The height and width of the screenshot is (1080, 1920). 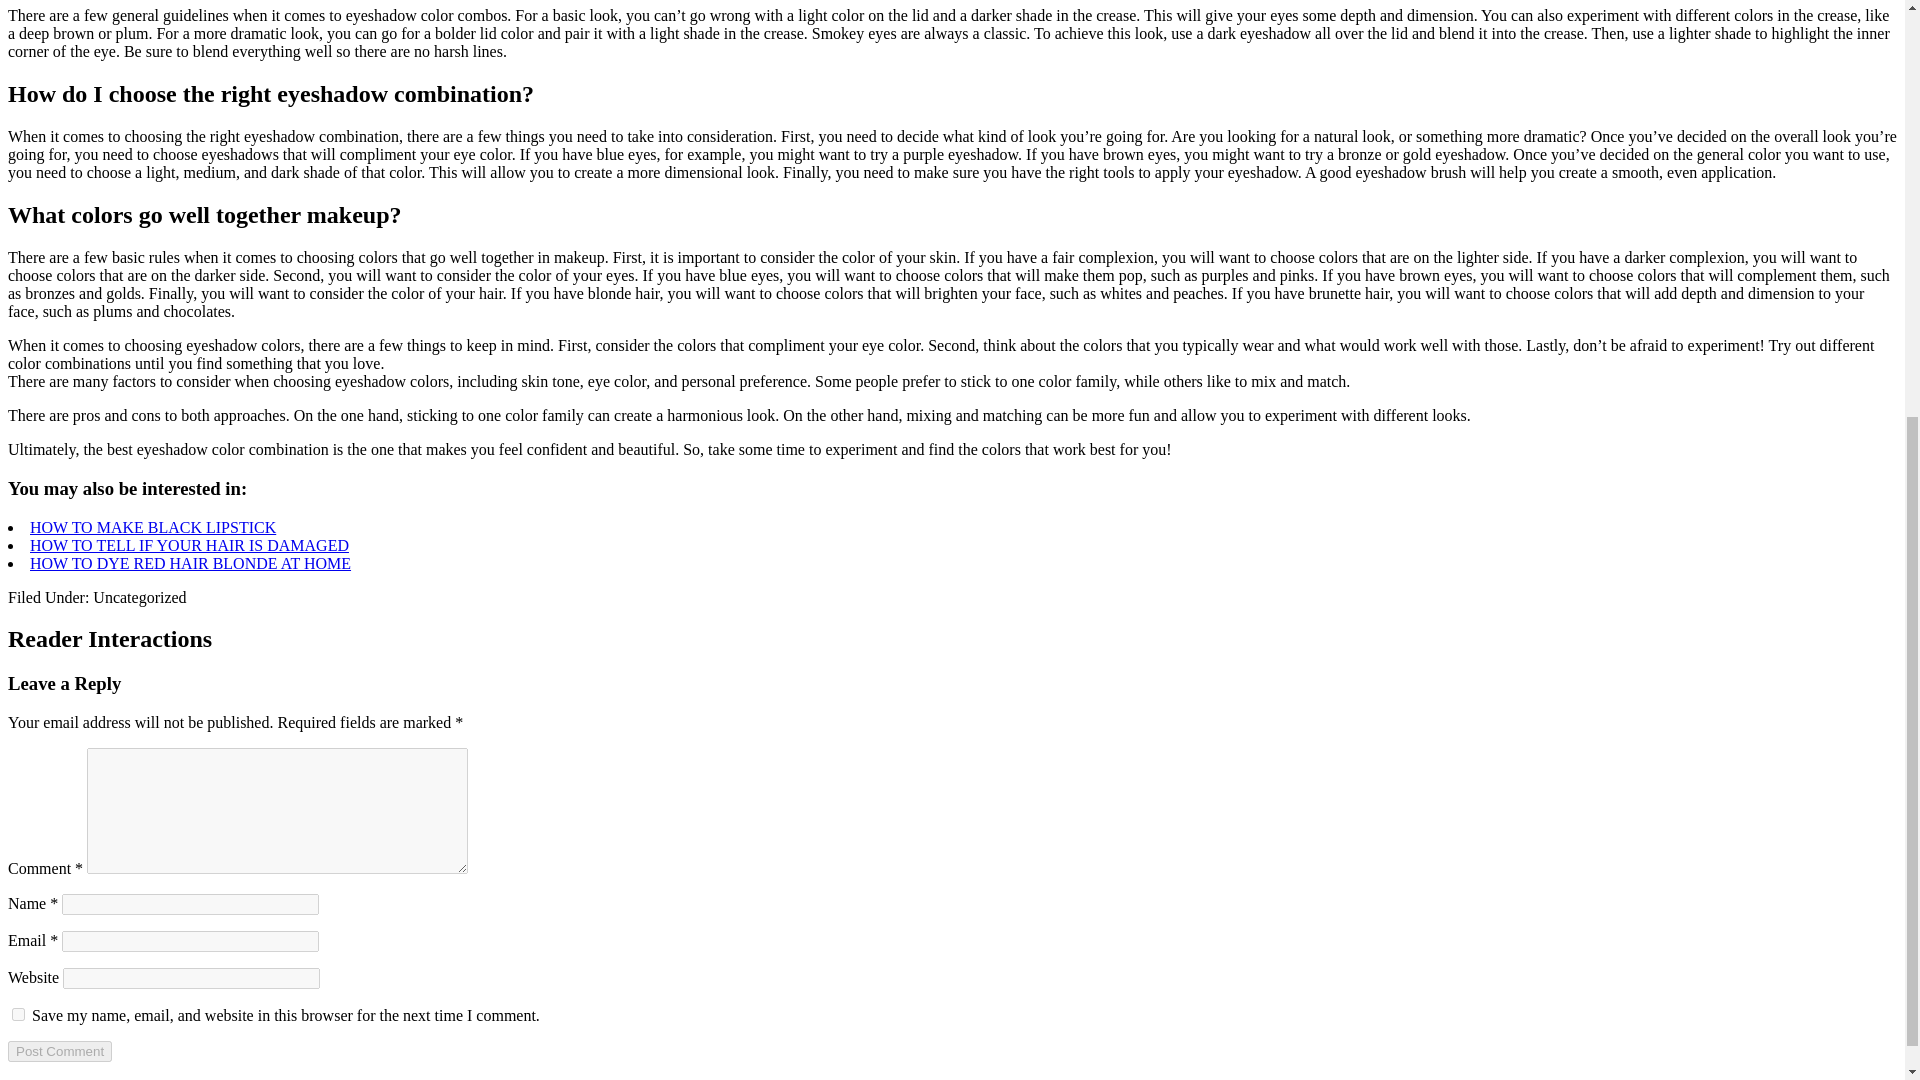 What do you see at coordinates (153, 526) in the screenshot?
I see `HOW TO MAKE BLACK LIPSTICK` at bounding box center [153, 526].